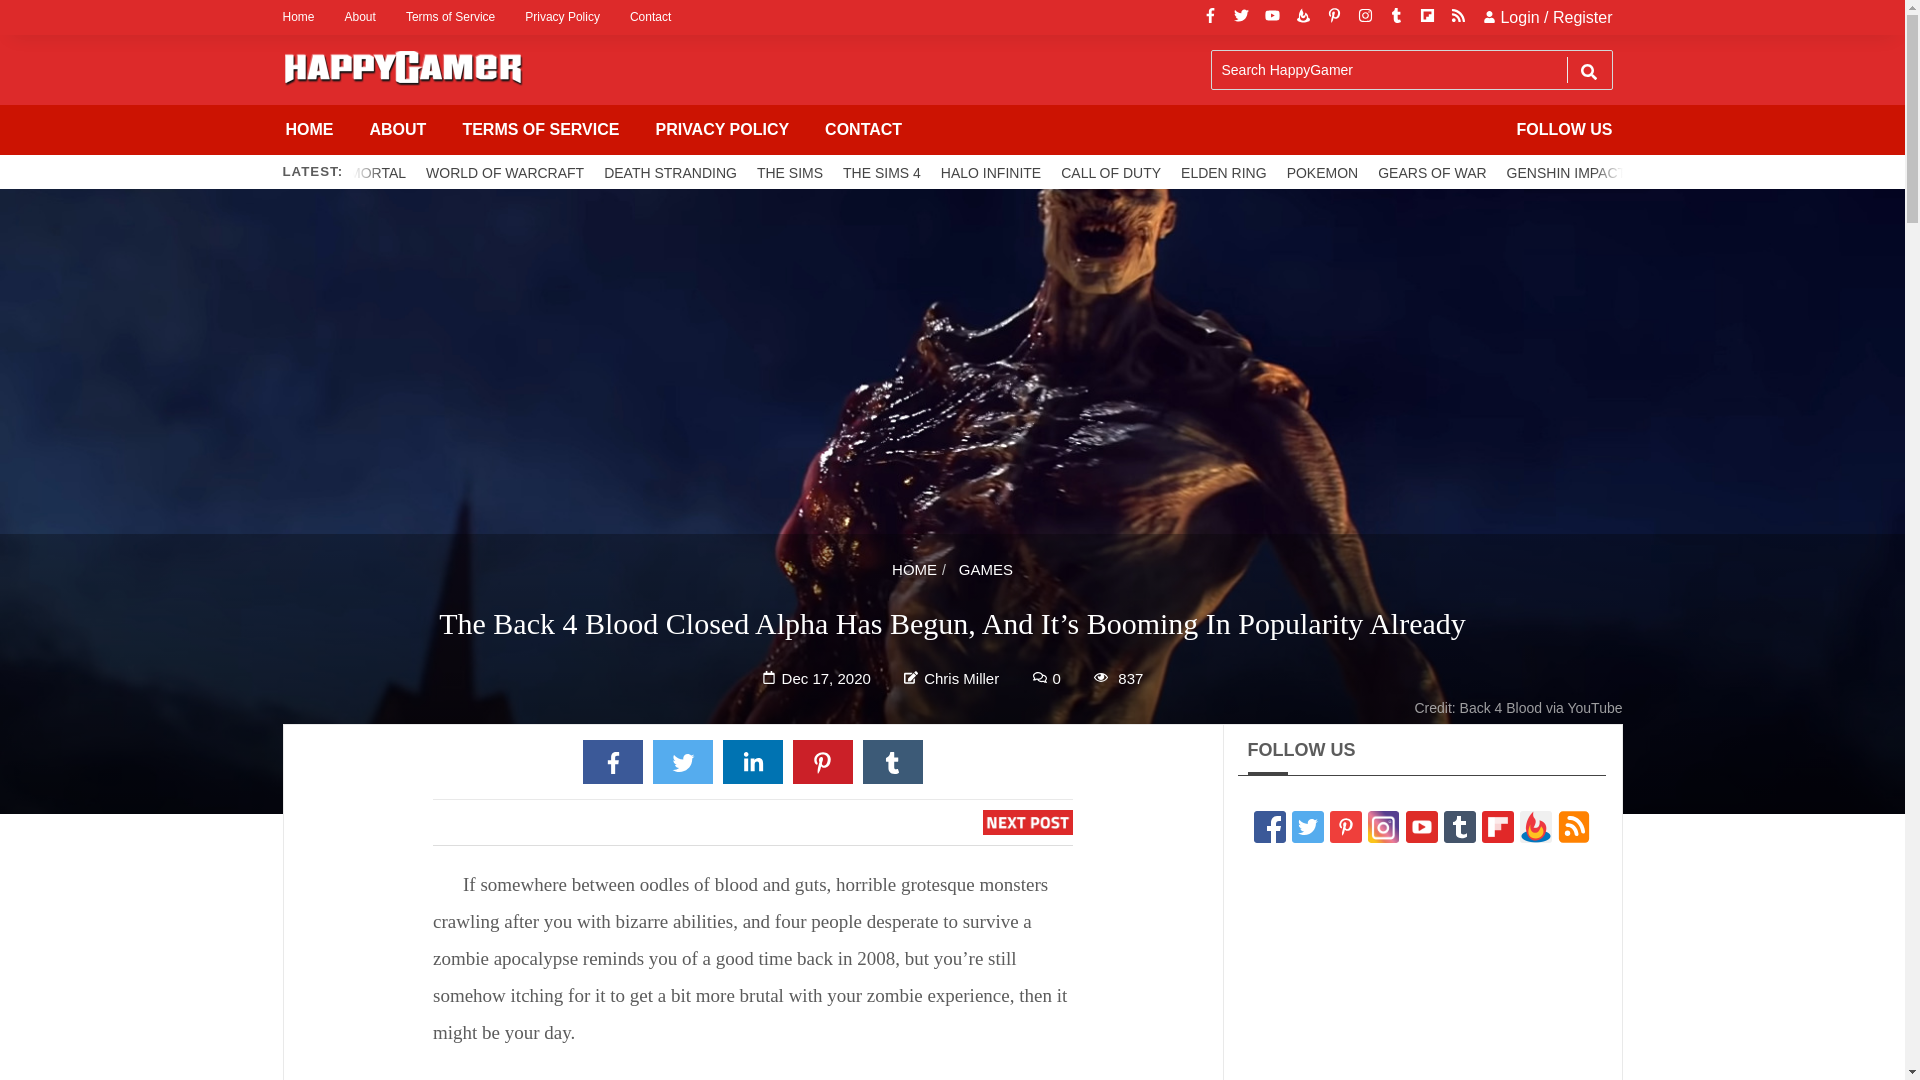 The width and height of the screenshot is (1920, 1080). I want to click on CALL OF DUTY, so click(1110, 172).